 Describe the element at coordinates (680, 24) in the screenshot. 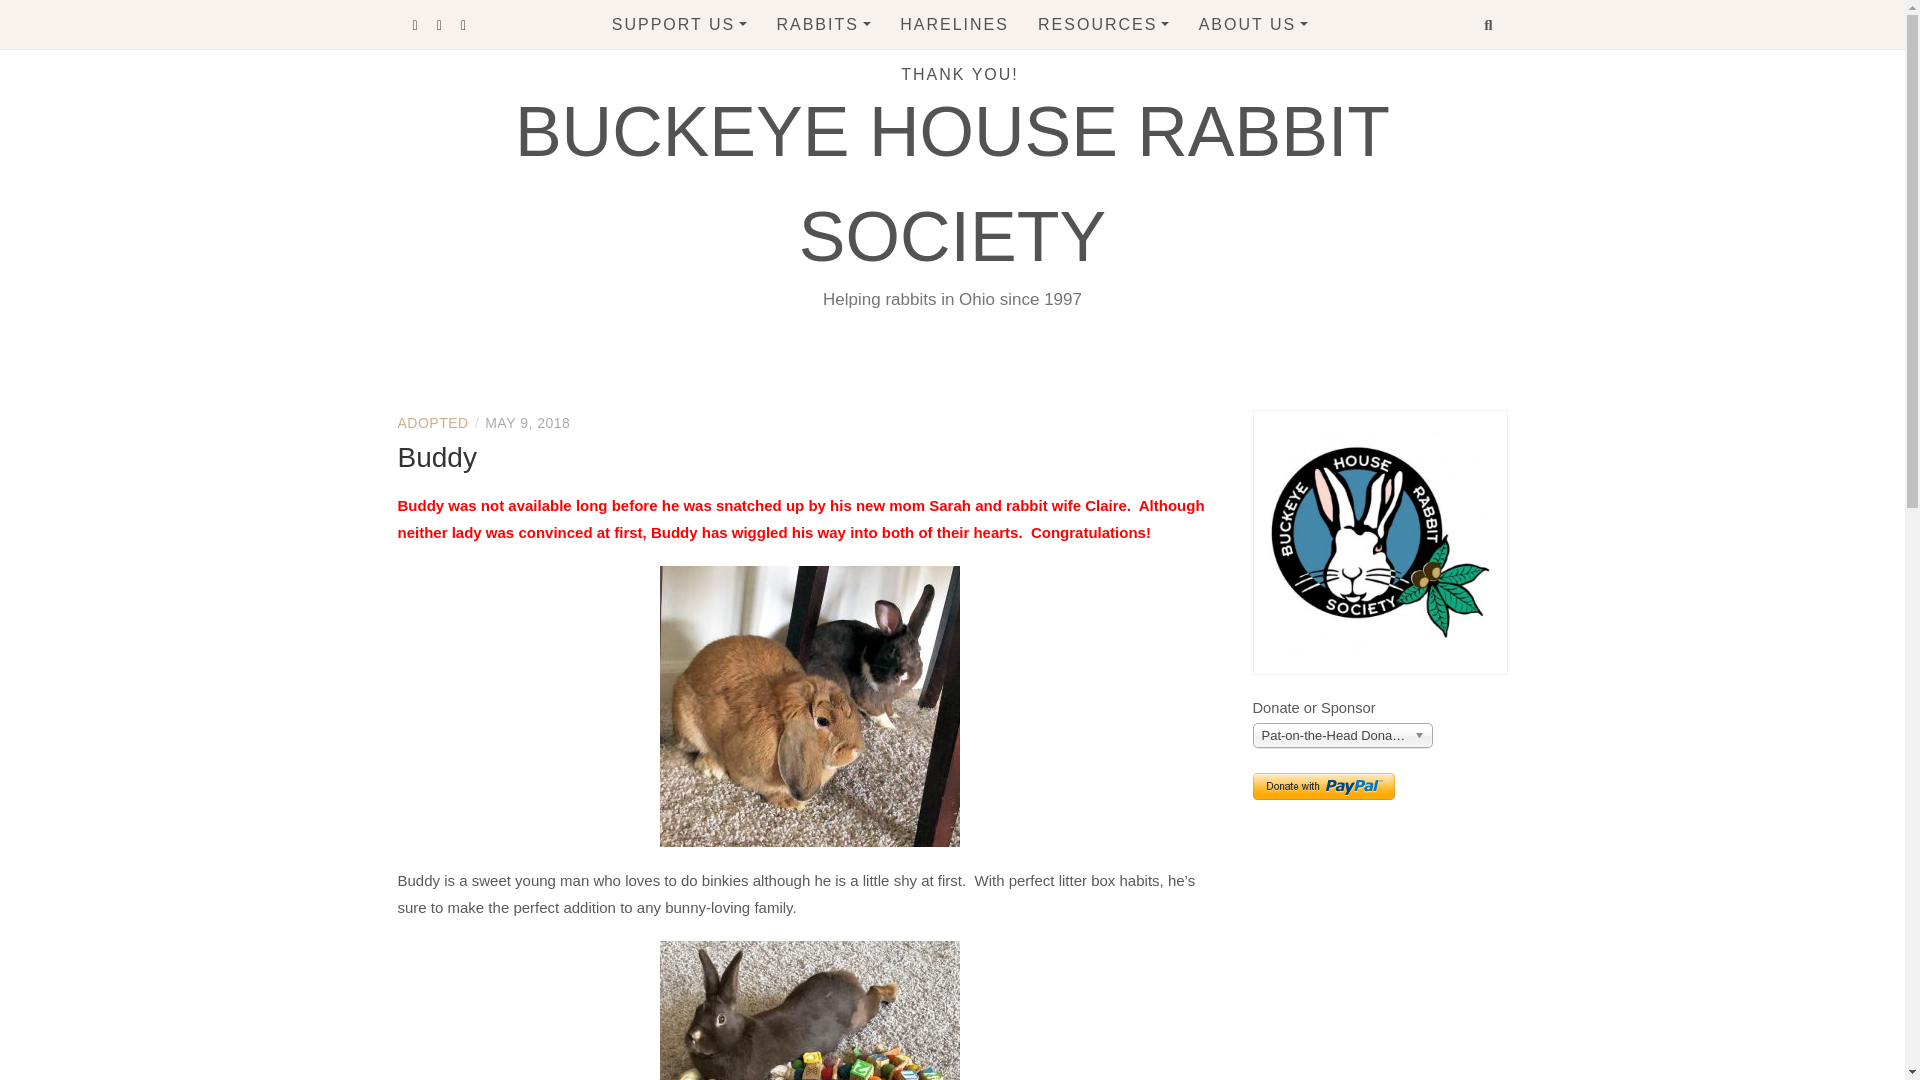

I see `SUPPORT US` at that location.